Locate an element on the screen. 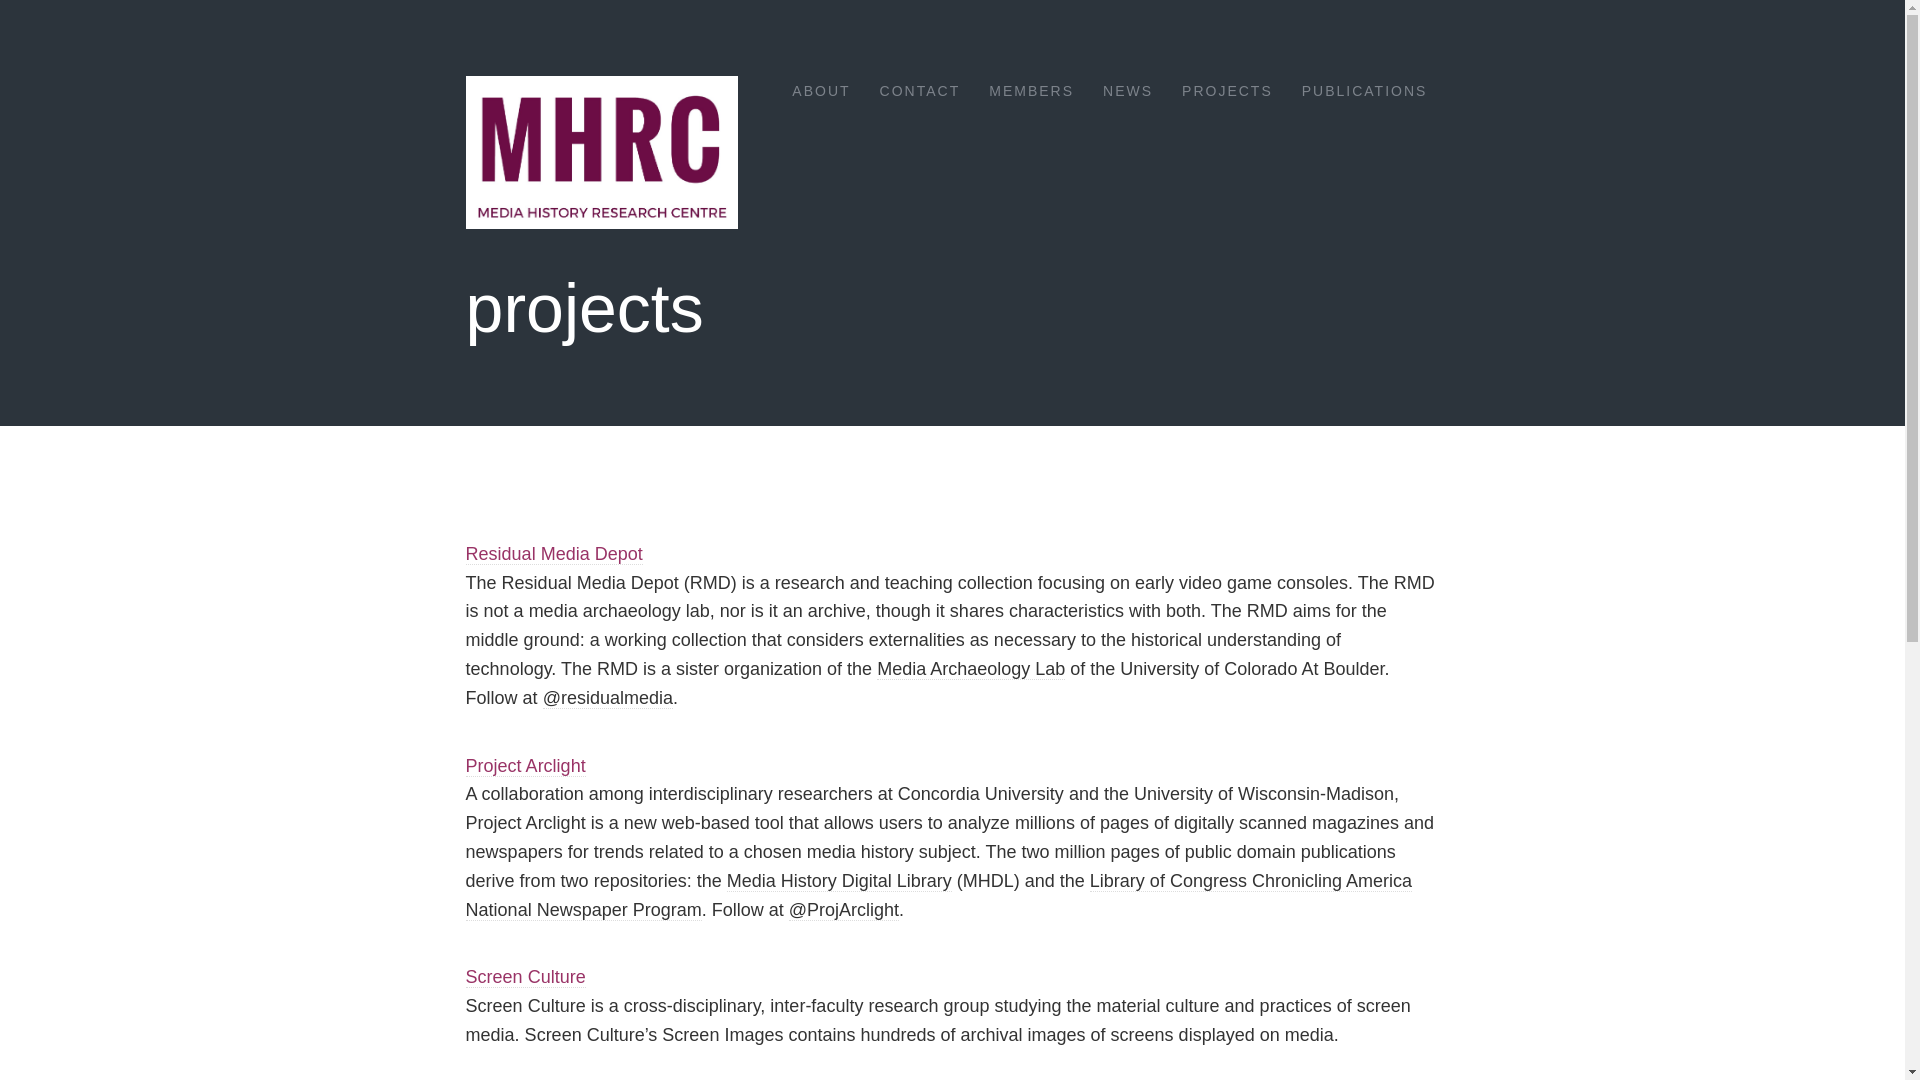 The image size is (1920, 1080). PUBLICATIONS is located at coordinates (1364, 92).